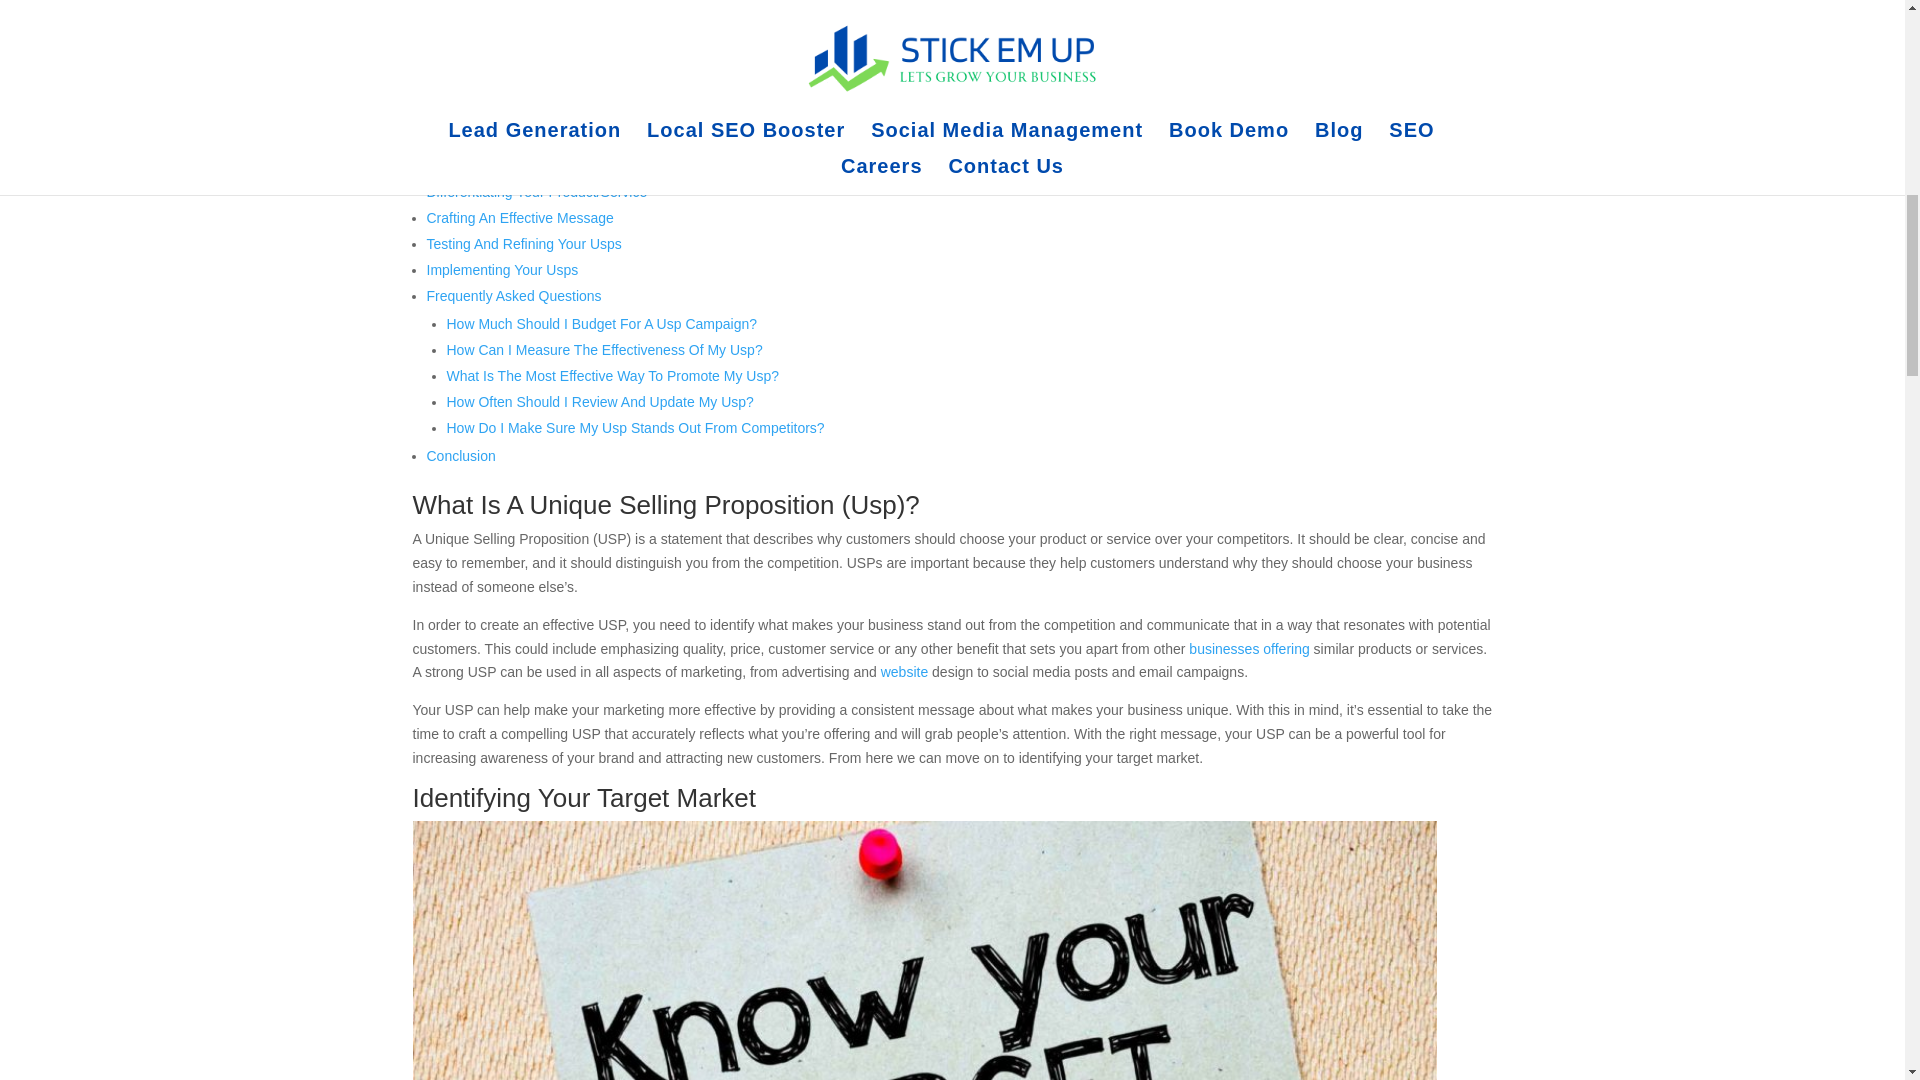 The image size is (1920, 1080). Describe the element at coordinates (460, 456) in the screenshot. I see `Conclusion` at that location.